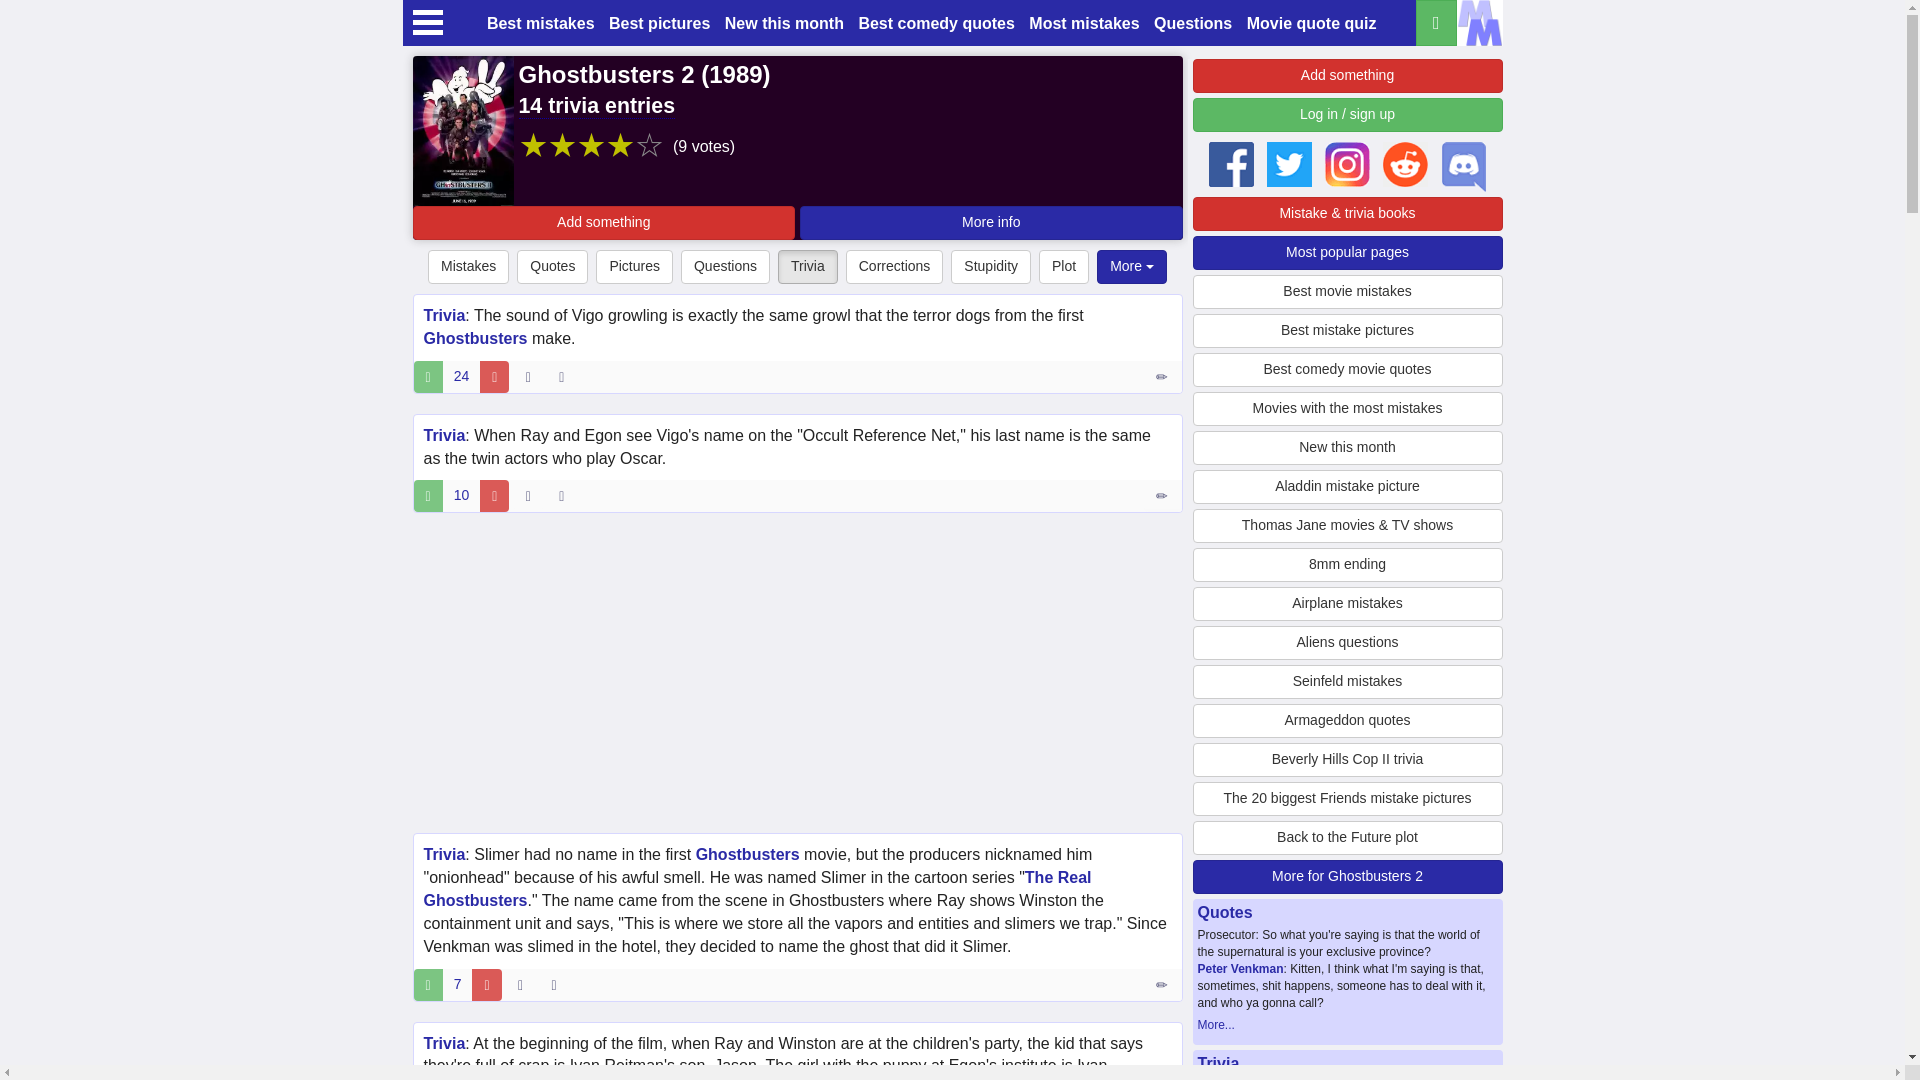 The image size is (1920, 1080). Describe the element at coordinates (428, 984) in the screenshot. I see `I like this` at that location.